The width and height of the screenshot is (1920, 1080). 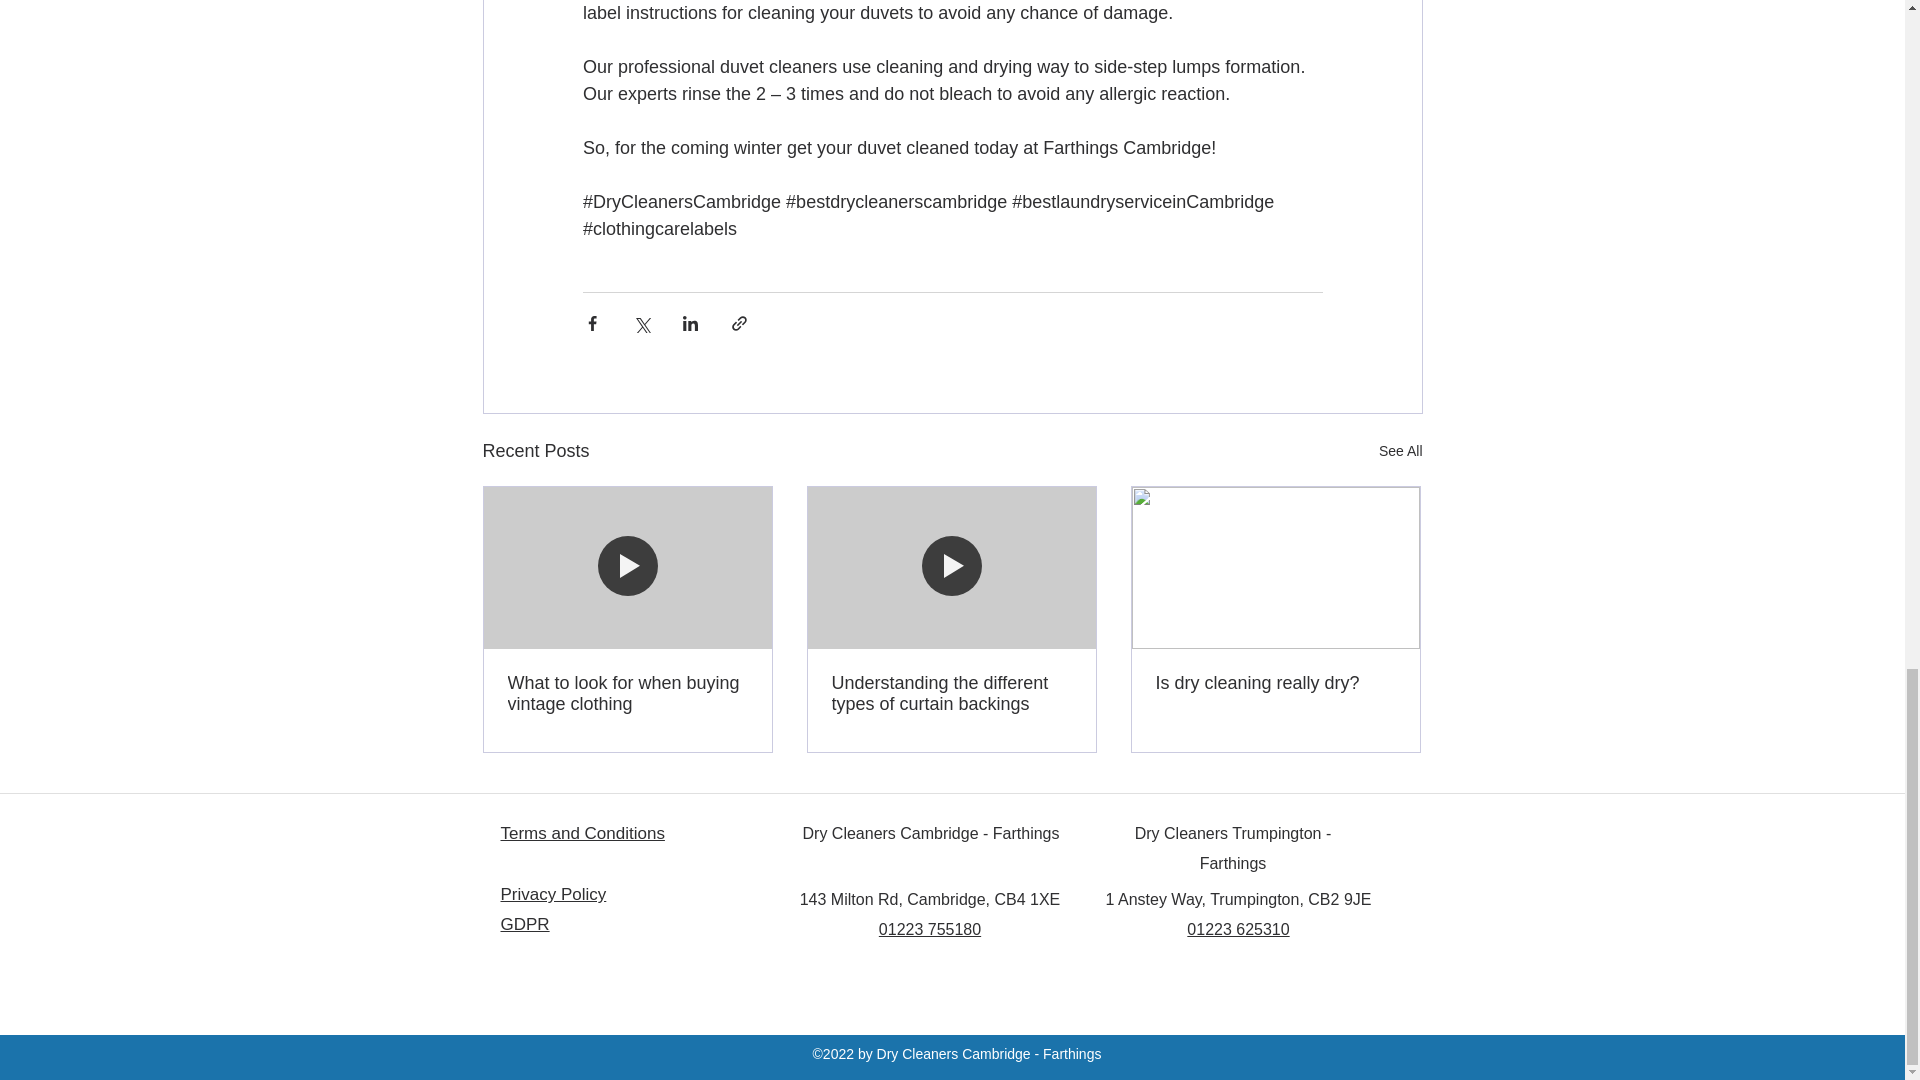 I want to click on Is dry cleaning really dry?, so click(x=1275, y=683).